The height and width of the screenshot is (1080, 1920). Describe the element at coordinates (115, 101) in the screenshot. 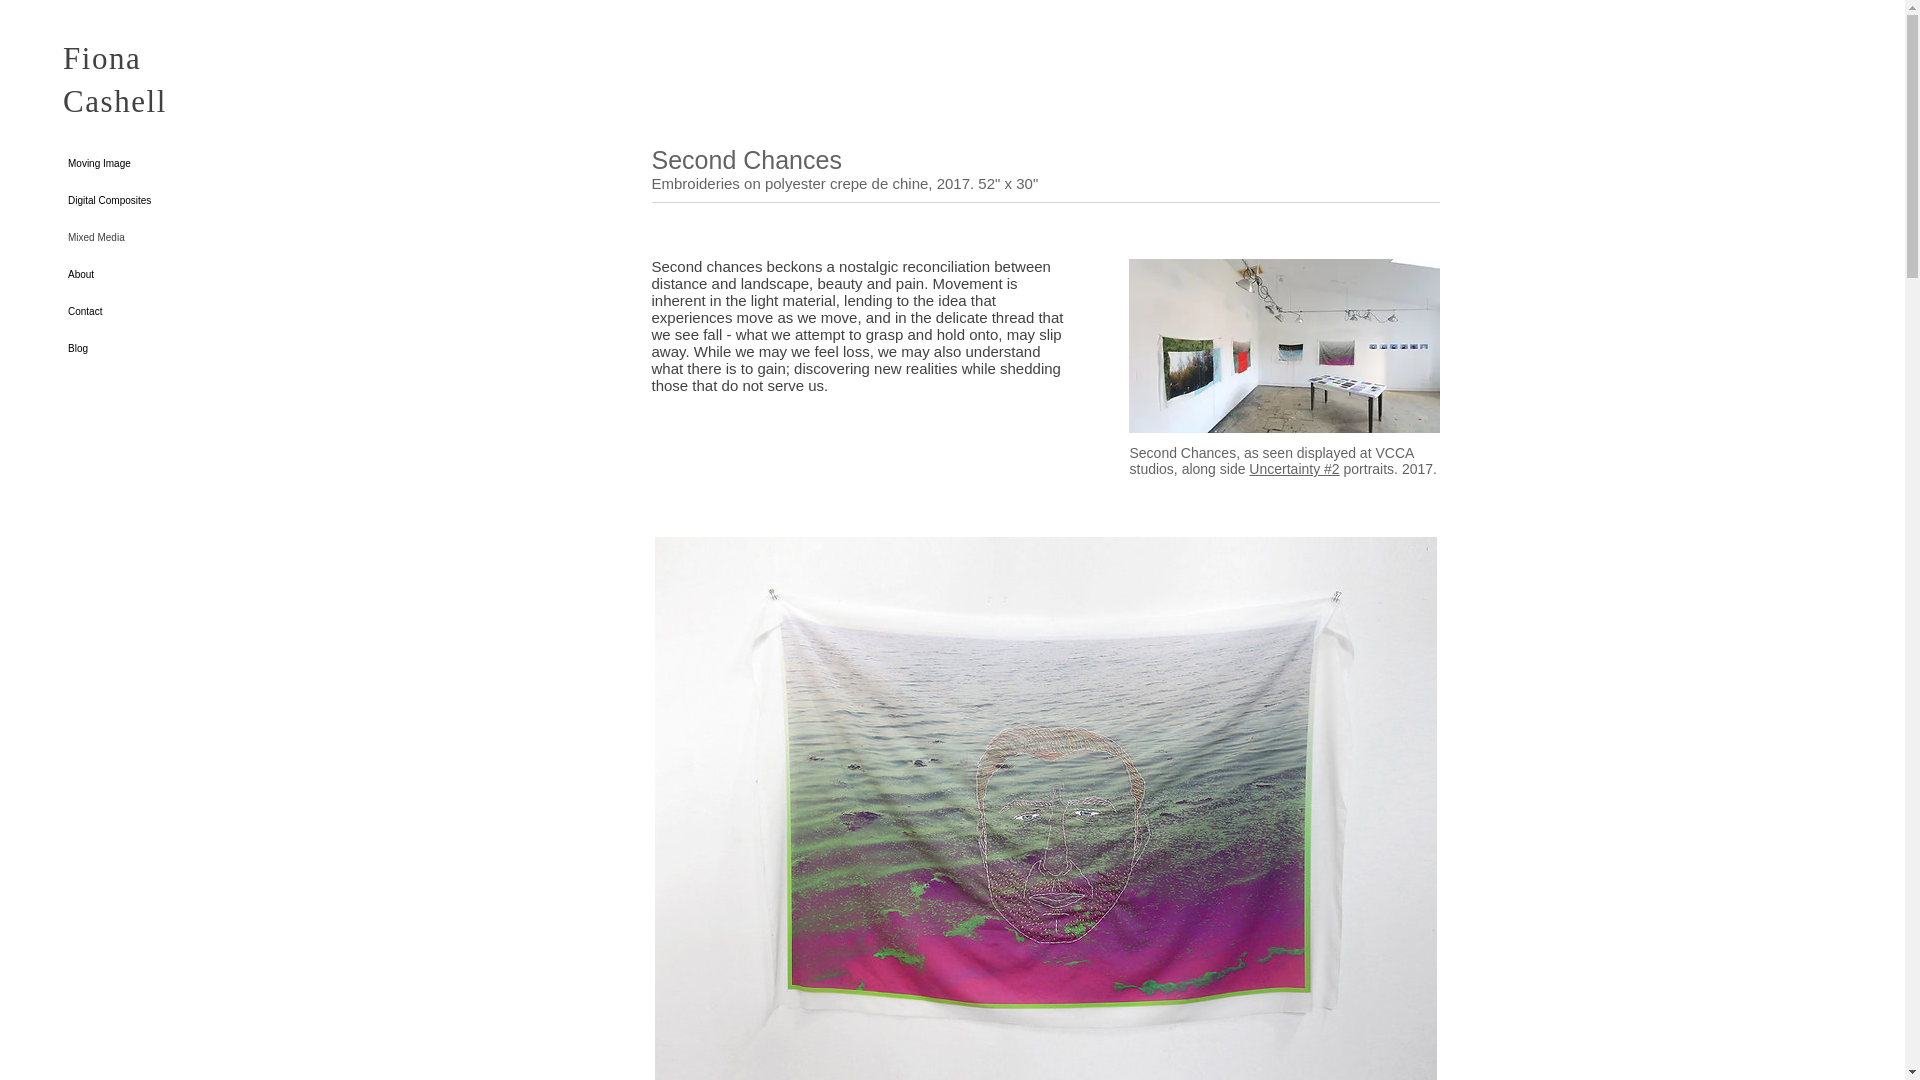

I see `Cashell` at that location.